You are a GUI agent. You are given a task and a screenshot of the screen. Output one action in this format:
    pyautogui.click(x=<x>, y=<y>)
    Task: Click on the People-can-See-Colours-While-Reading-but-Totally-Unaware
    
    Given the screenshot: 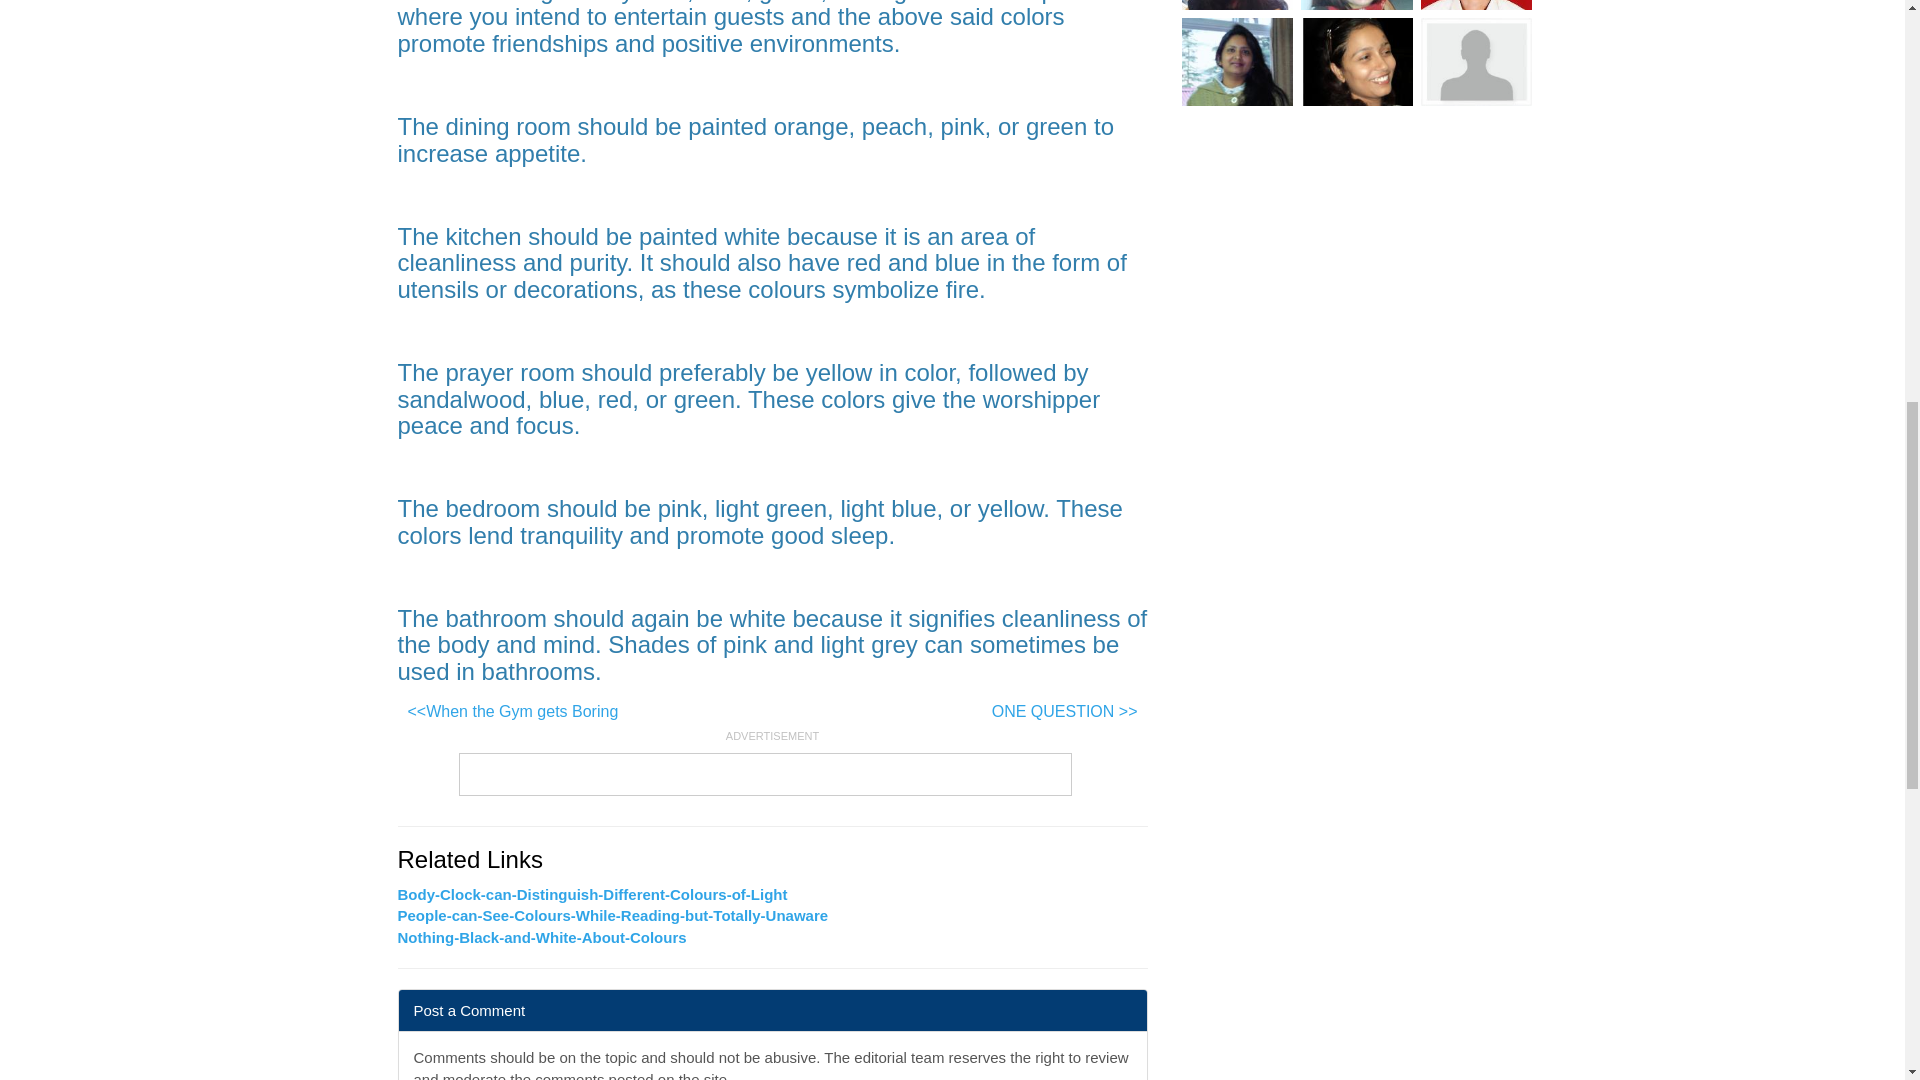 What is the action you would take?
    pyautogui.click(x=613, y=916)
    